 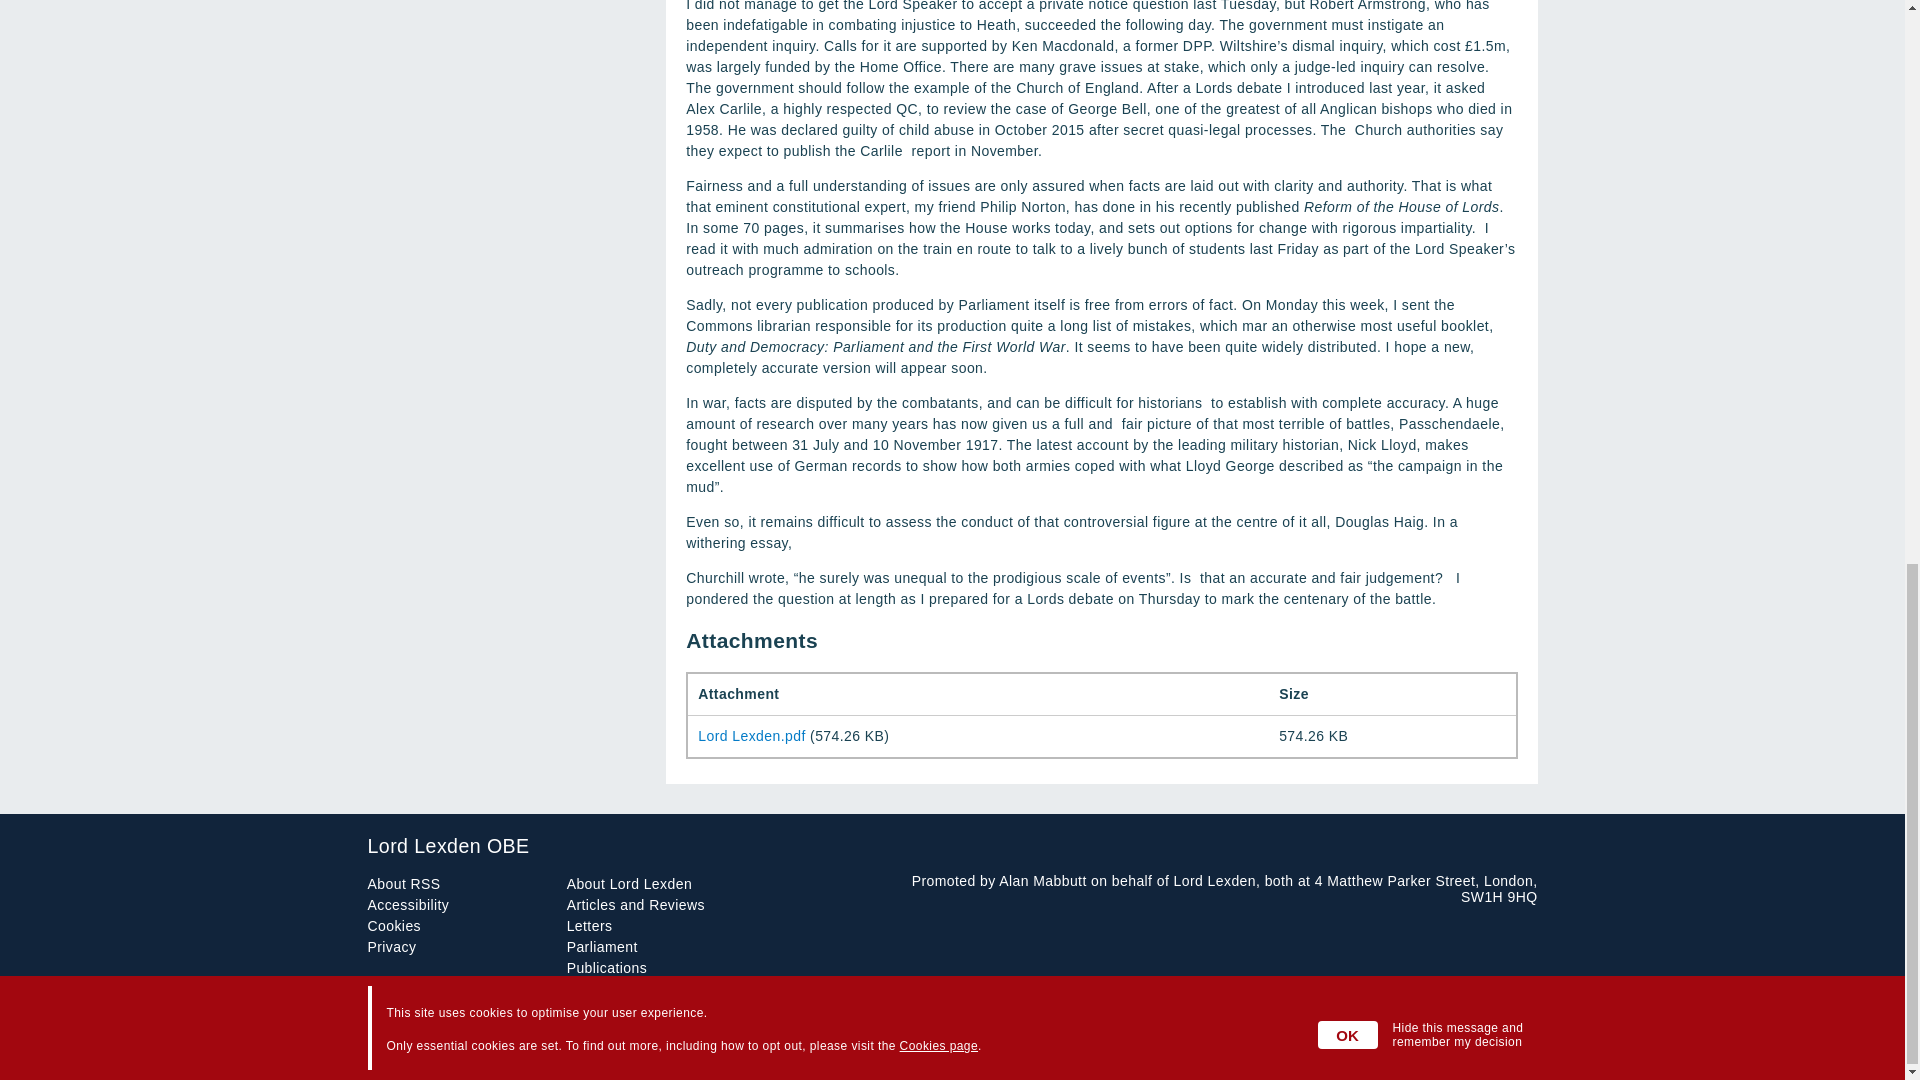 What do you see at coordinates (589, 926) in the screenshot?
I see `Letters` at bounding box center [589, 926].